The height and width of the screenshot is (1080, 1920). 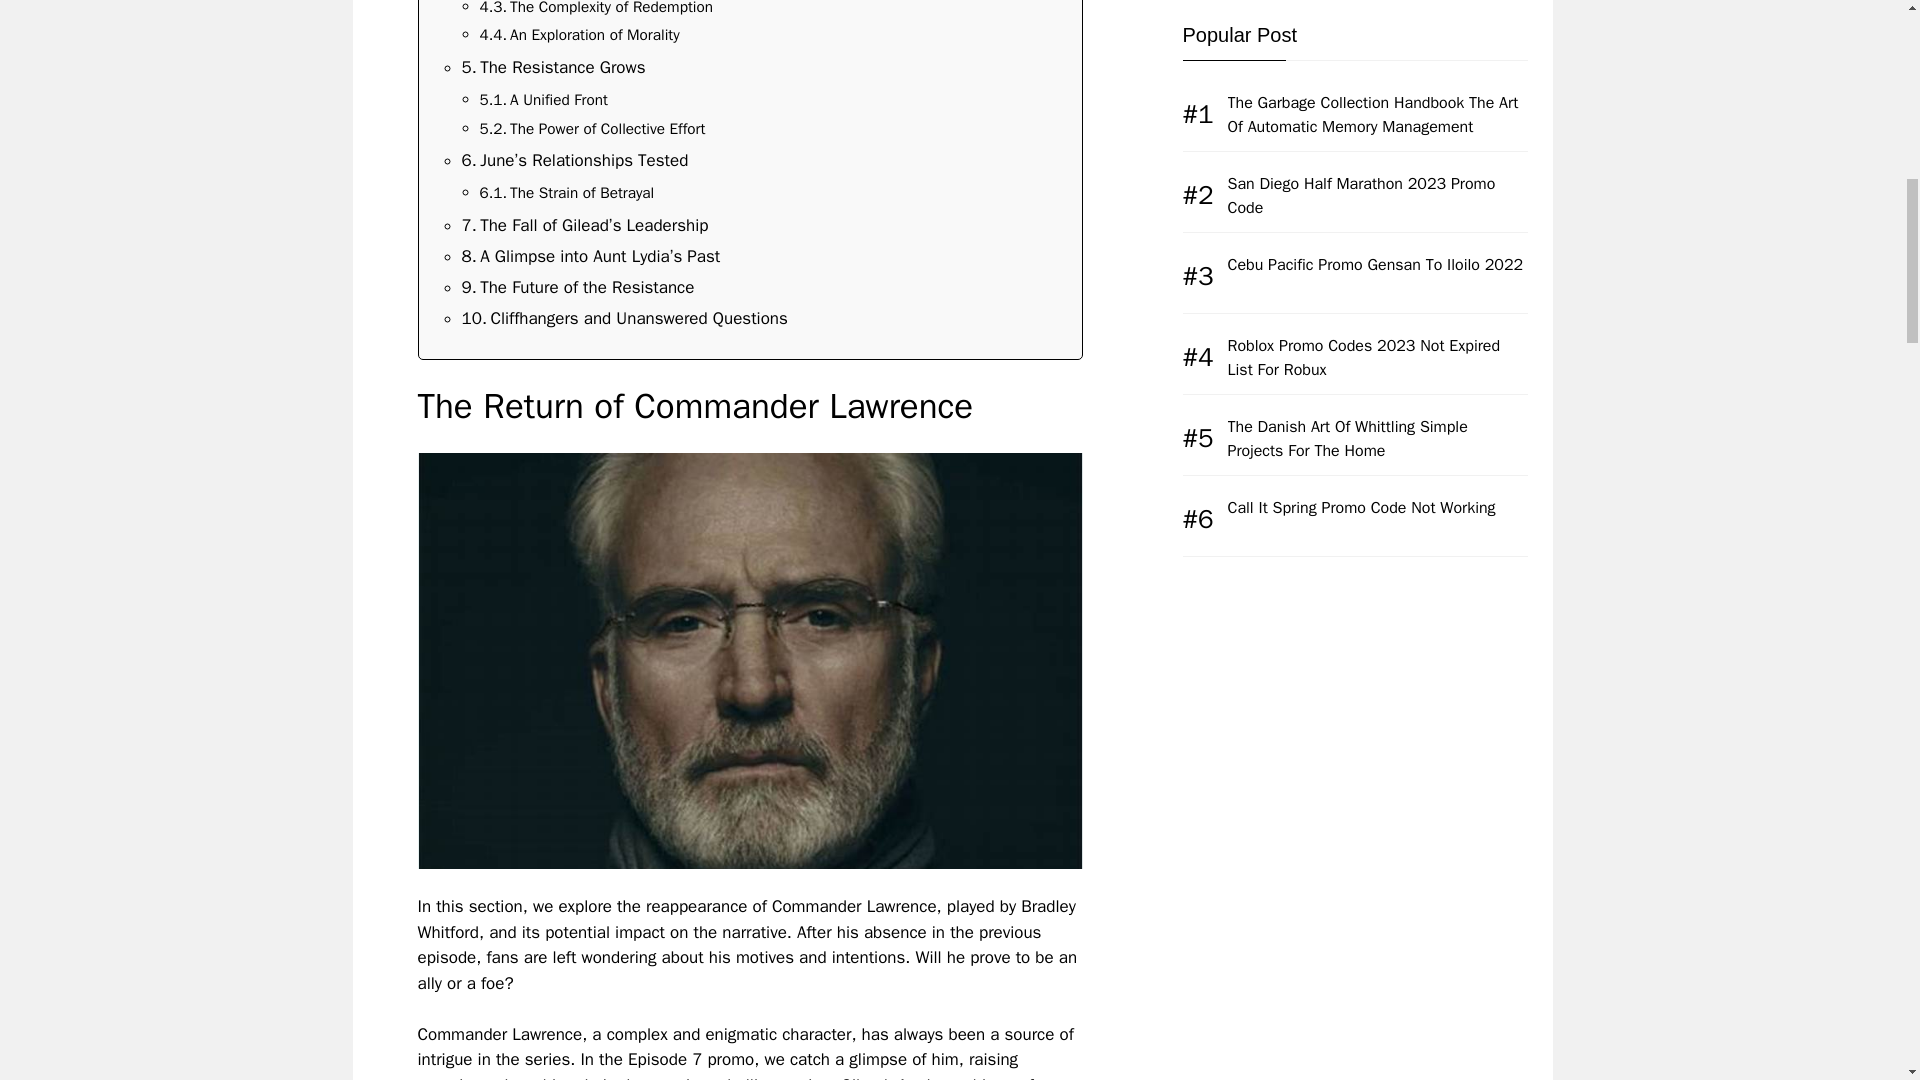 I want to click on An Exploration of Morality, so click(x=580, y=34).